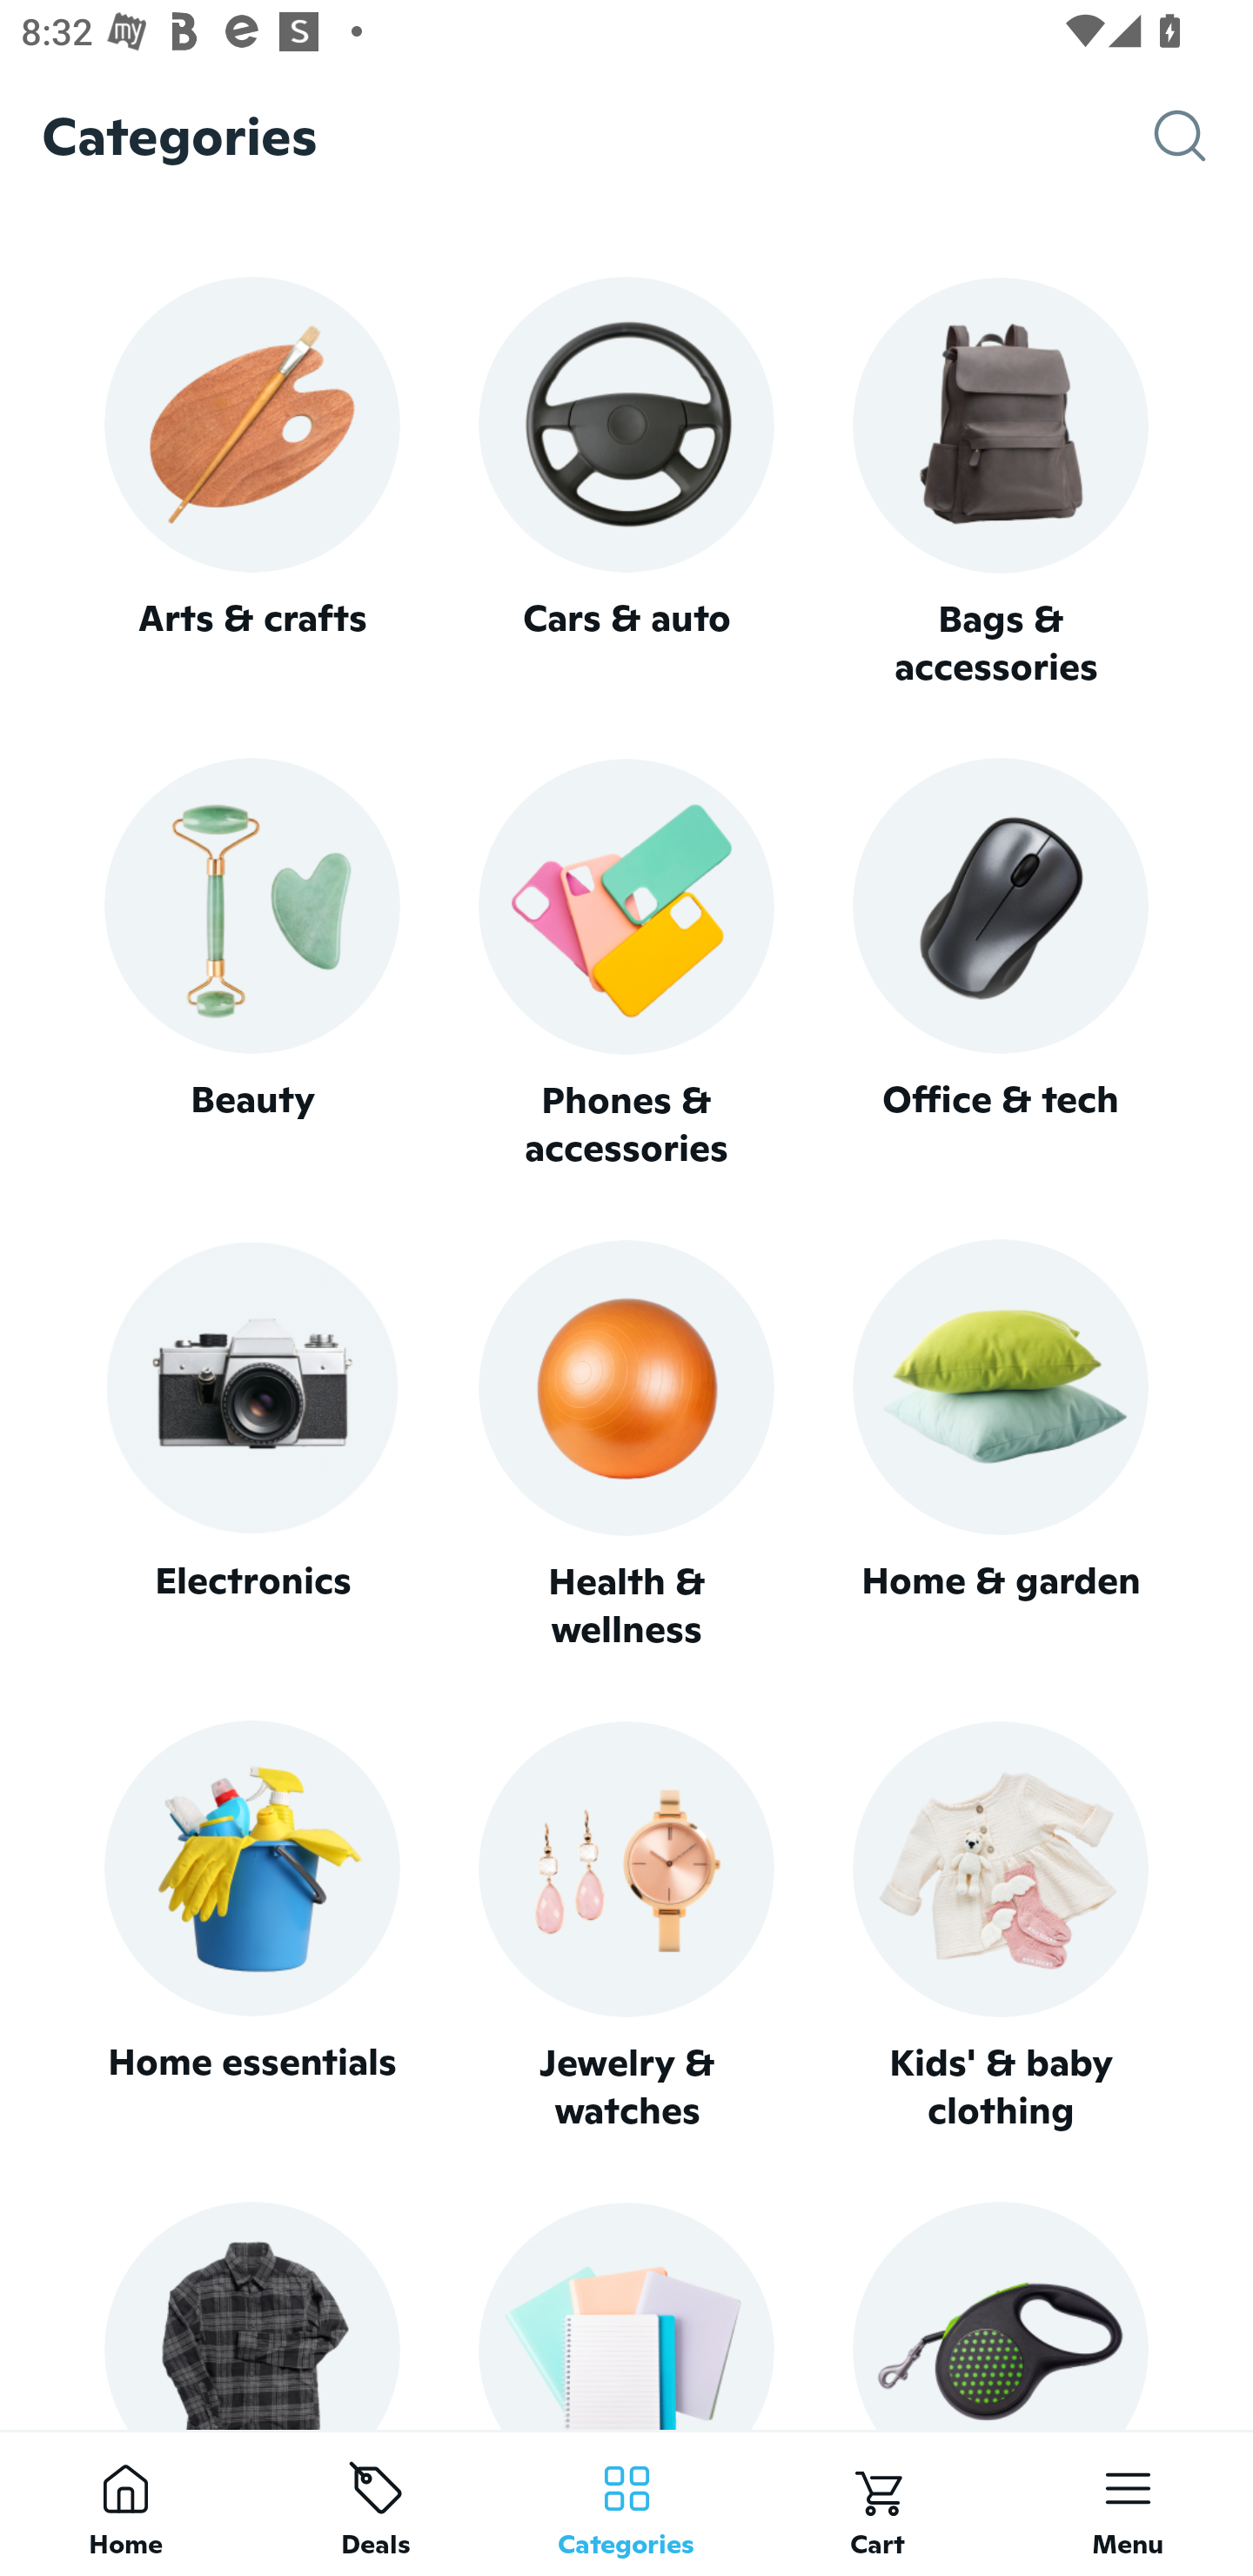 The width and height of the screenshot is (1253, 2576). What do you see at coordinates (251, 1927) in the screenshot?
I see `Home essentials` at bounding box center [251, 1927].